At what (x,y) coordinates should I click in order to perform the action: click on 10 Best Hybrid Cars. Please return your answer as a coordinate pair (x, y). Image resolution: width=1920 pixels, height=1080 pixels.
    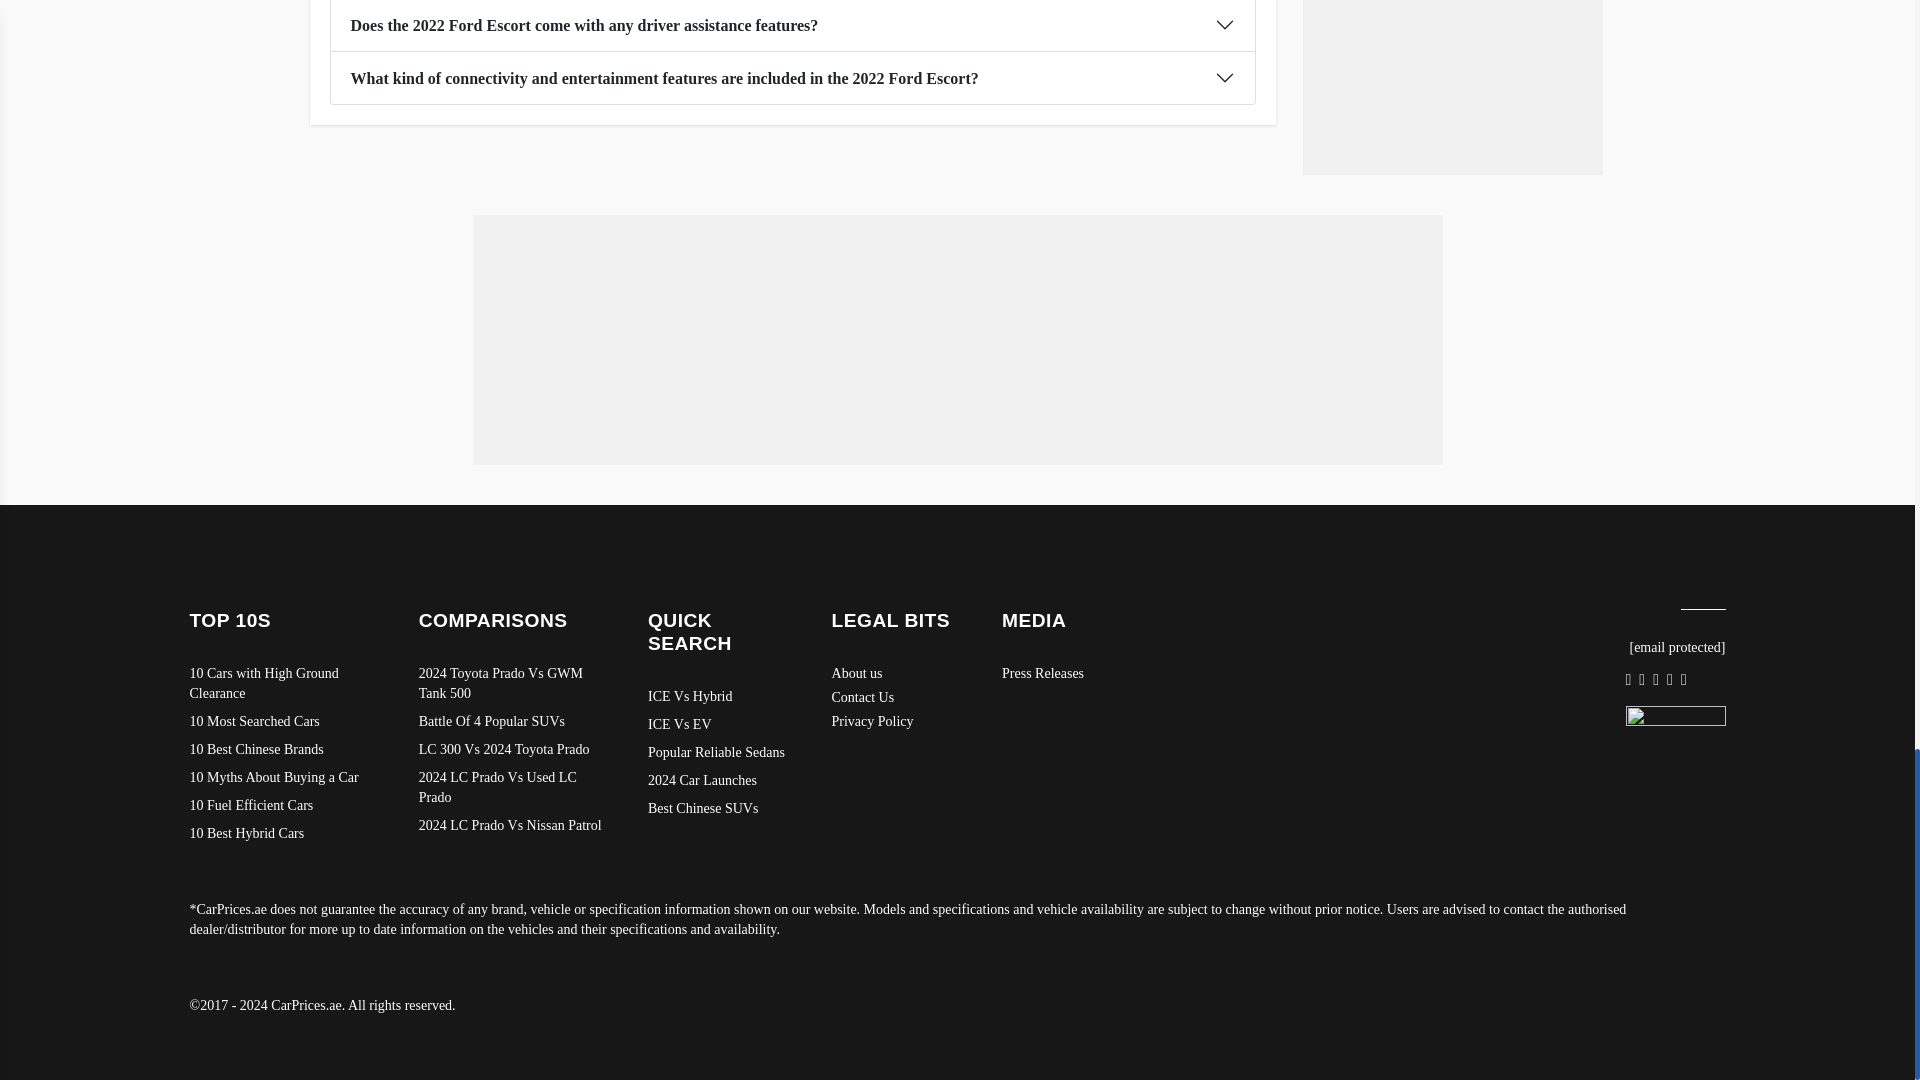
    Looking at the image, I should click on (284, 834).